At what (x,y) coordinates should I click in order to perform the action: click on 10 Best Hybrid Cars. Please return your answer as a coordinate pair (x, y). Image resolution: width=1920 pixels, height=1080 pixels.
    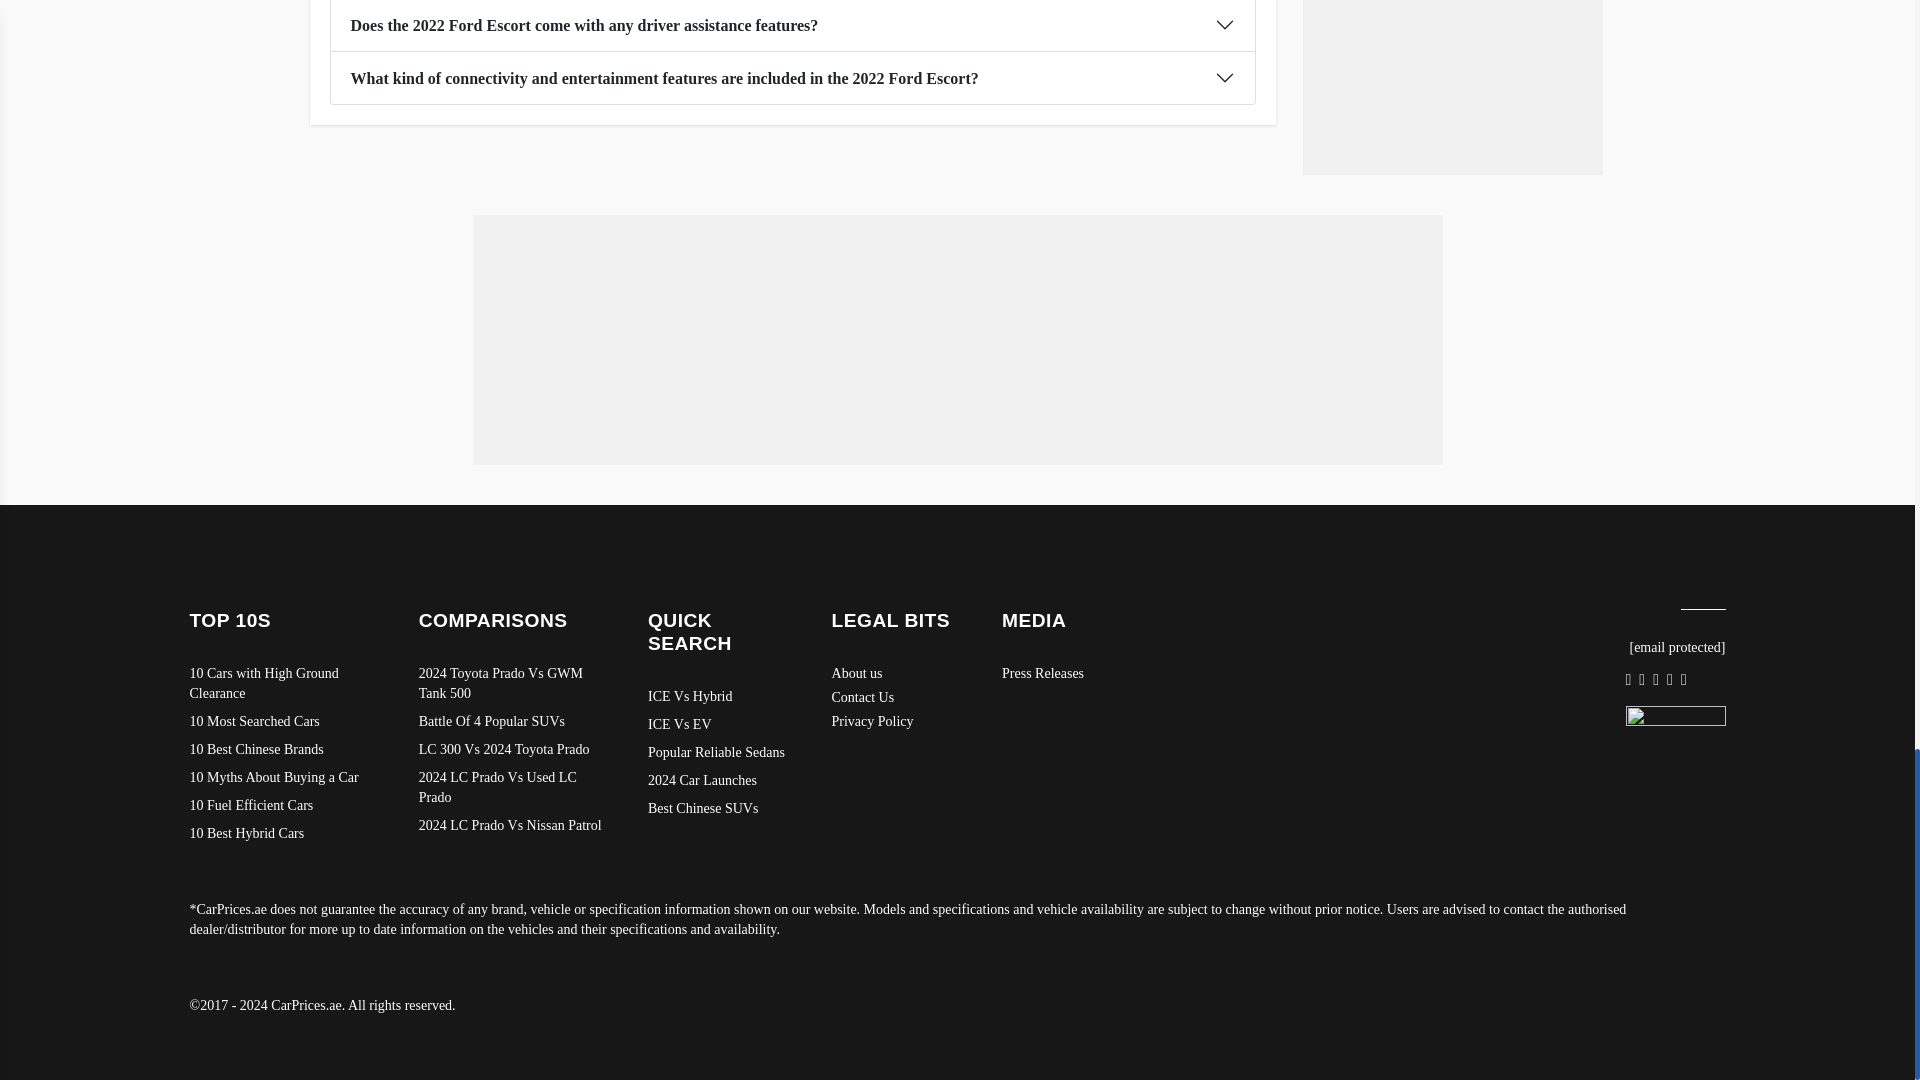
    Looking at the image, I should click on (284, 834).